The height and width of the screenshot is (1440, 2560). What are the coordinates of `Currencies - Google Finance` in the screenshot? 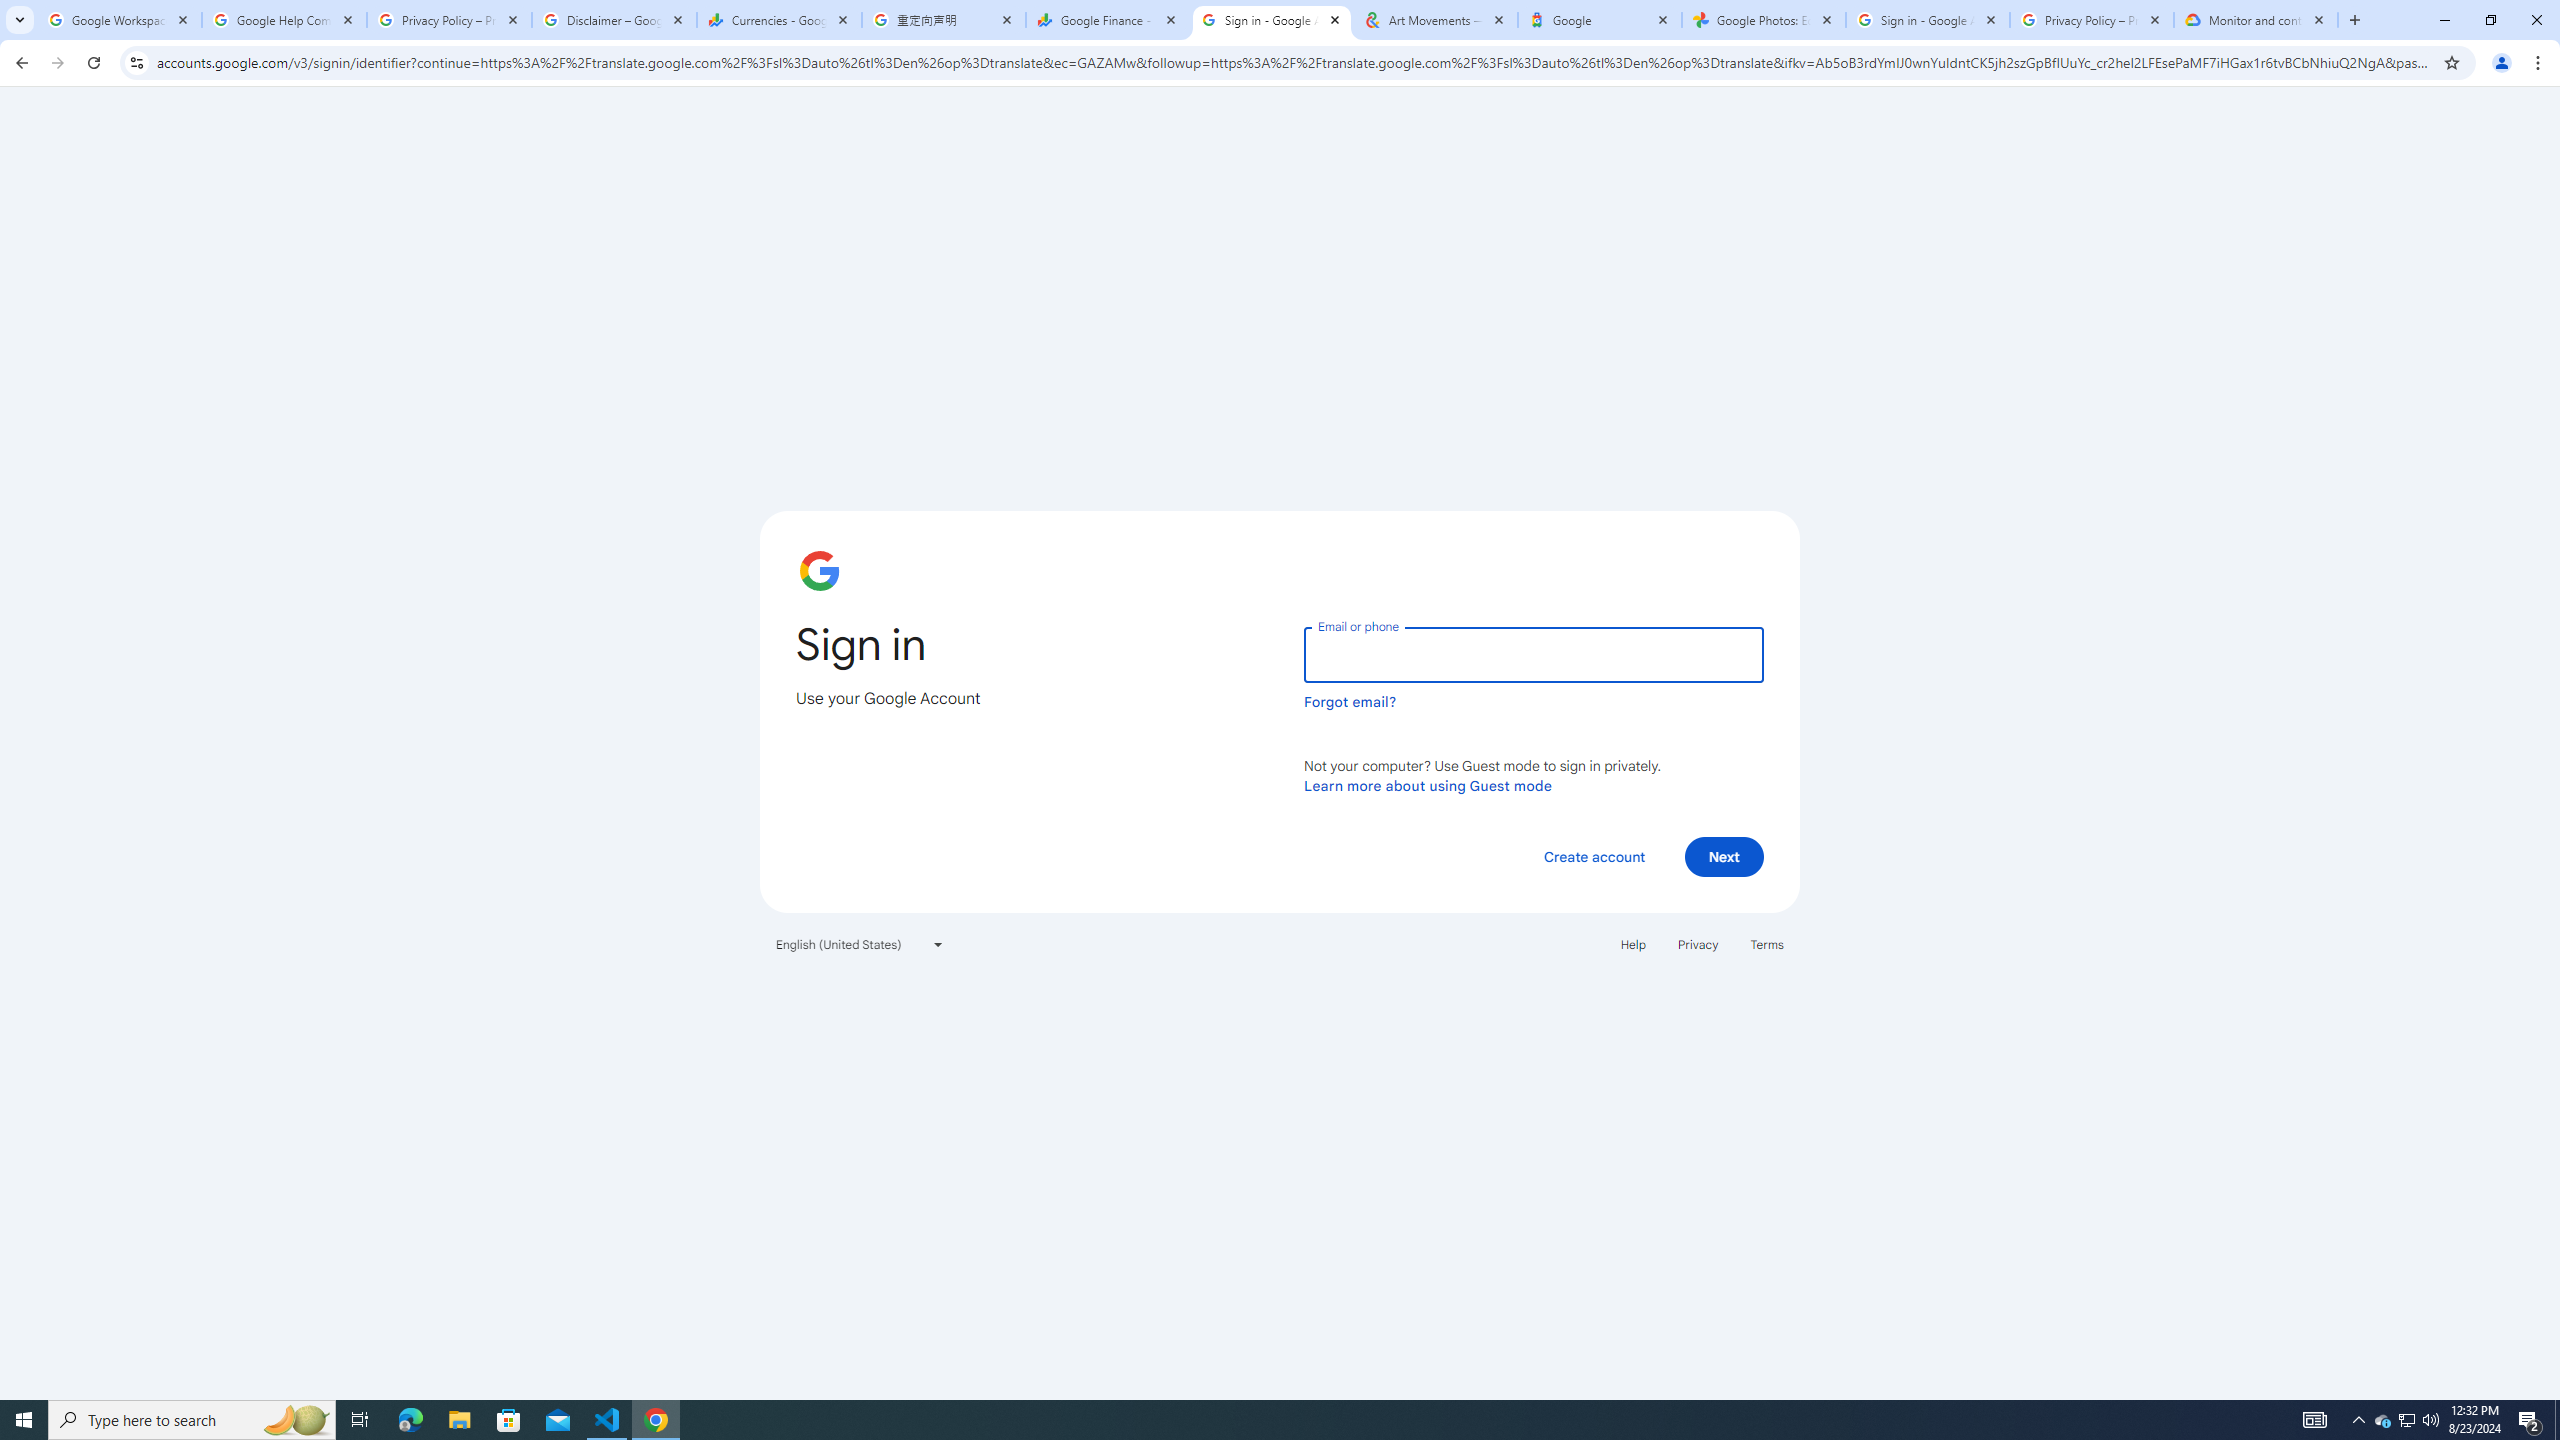 It's located at (779, 20).